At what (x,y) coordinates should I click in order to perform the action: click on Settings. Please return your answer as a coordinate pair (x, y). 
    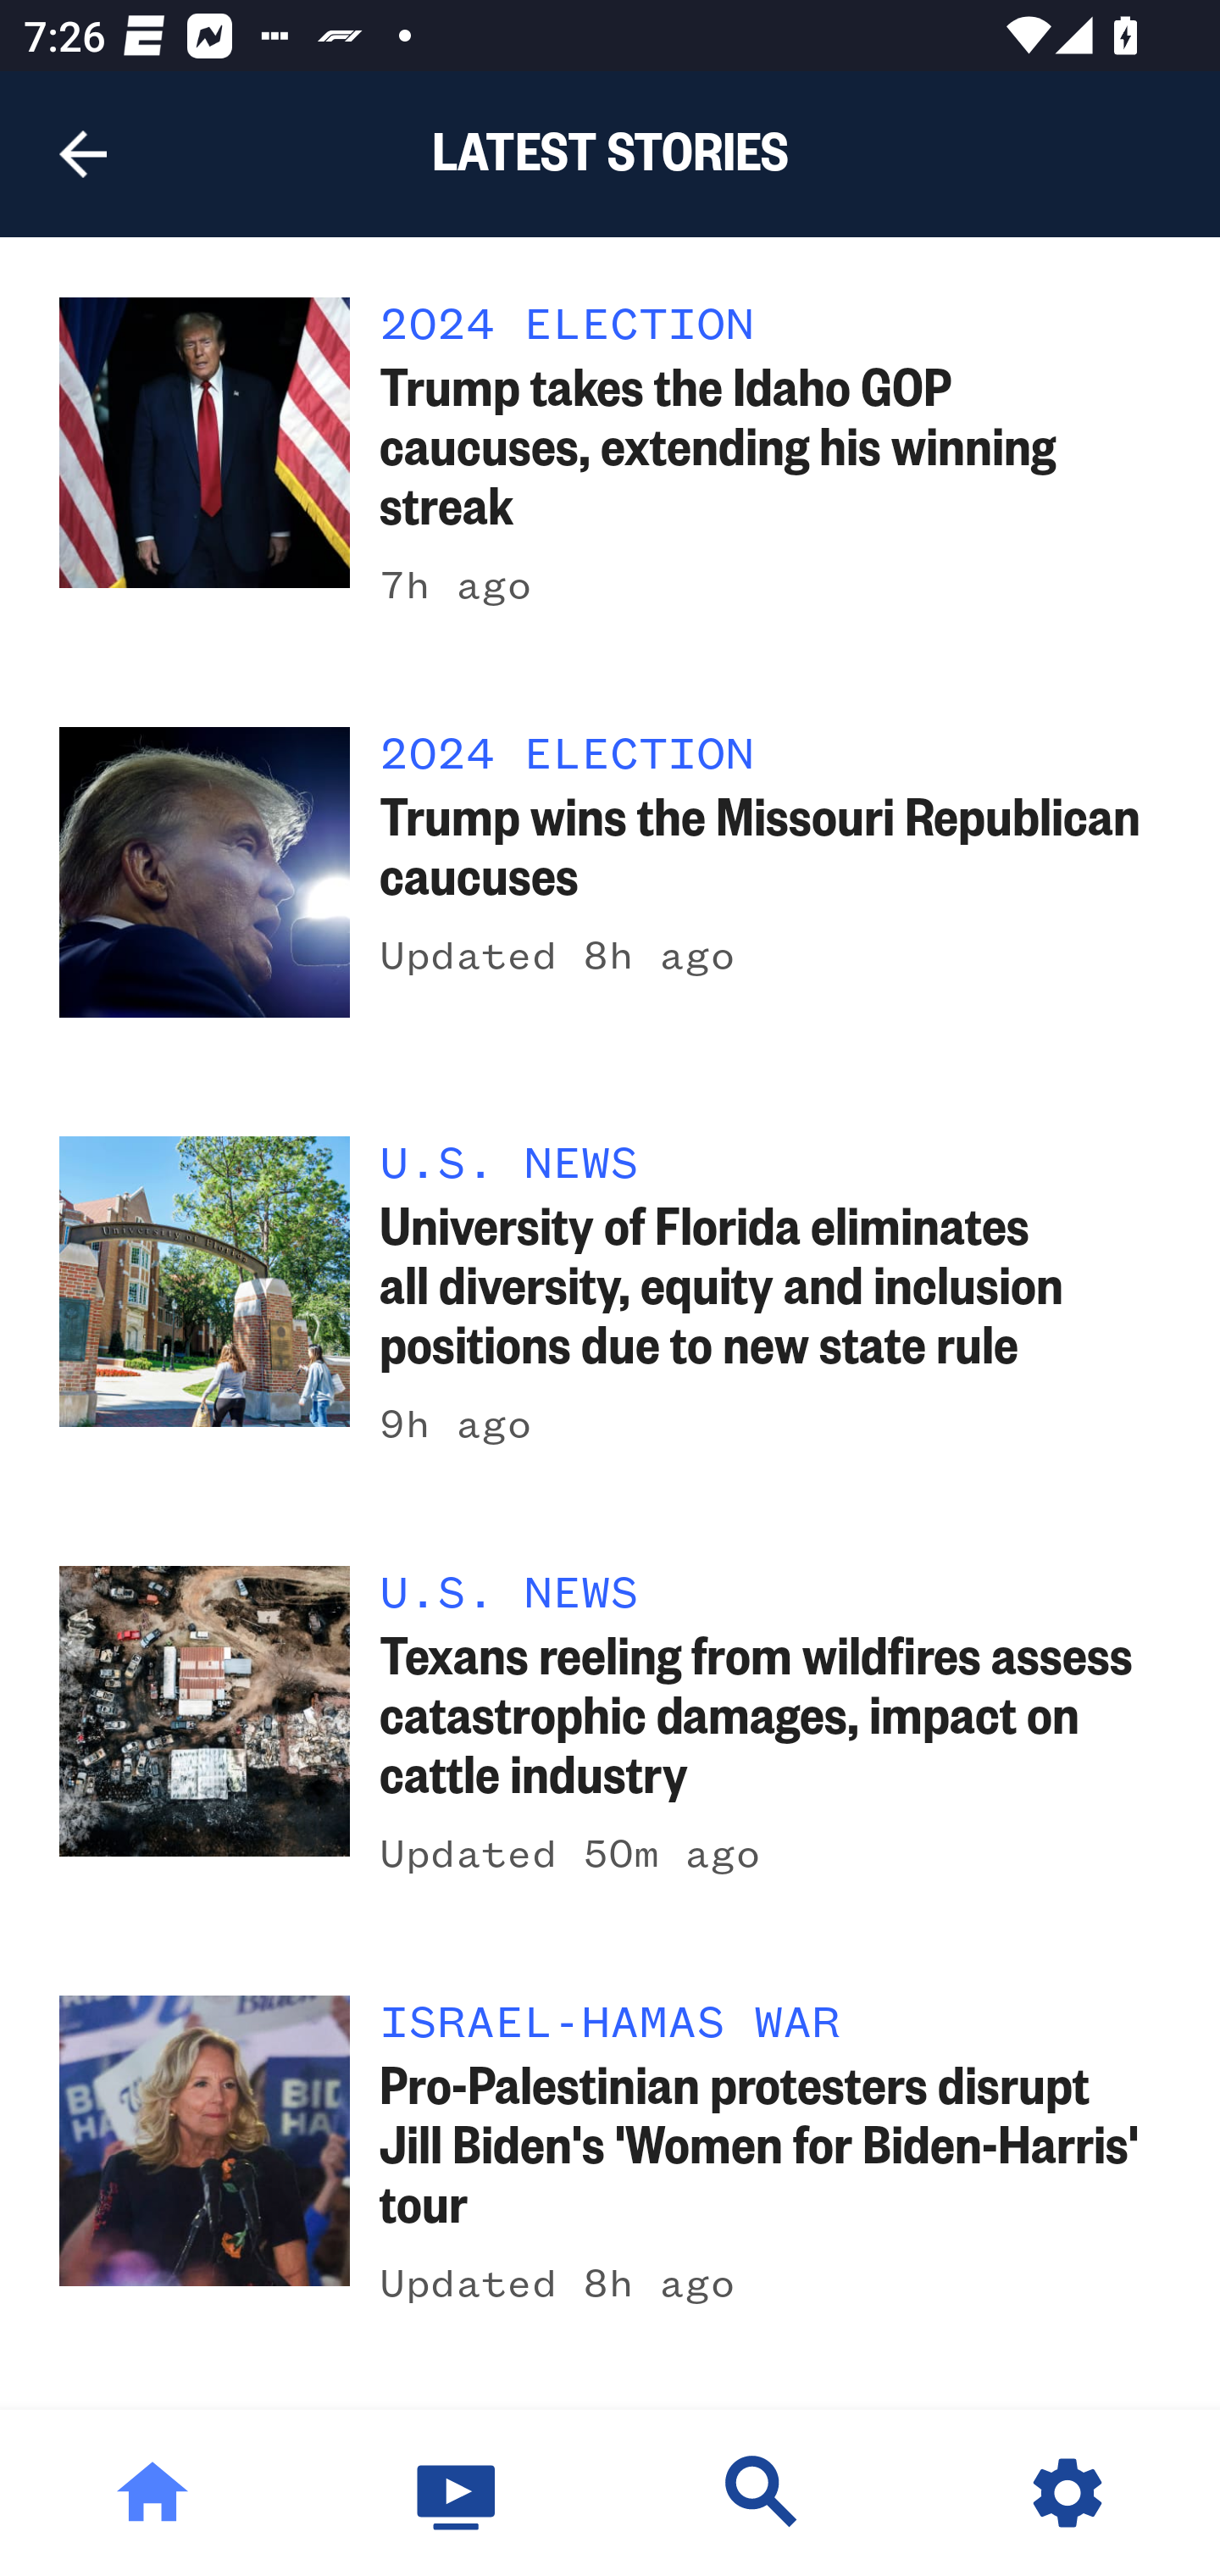
    Looking at the image, I should click on (1067, 2493).